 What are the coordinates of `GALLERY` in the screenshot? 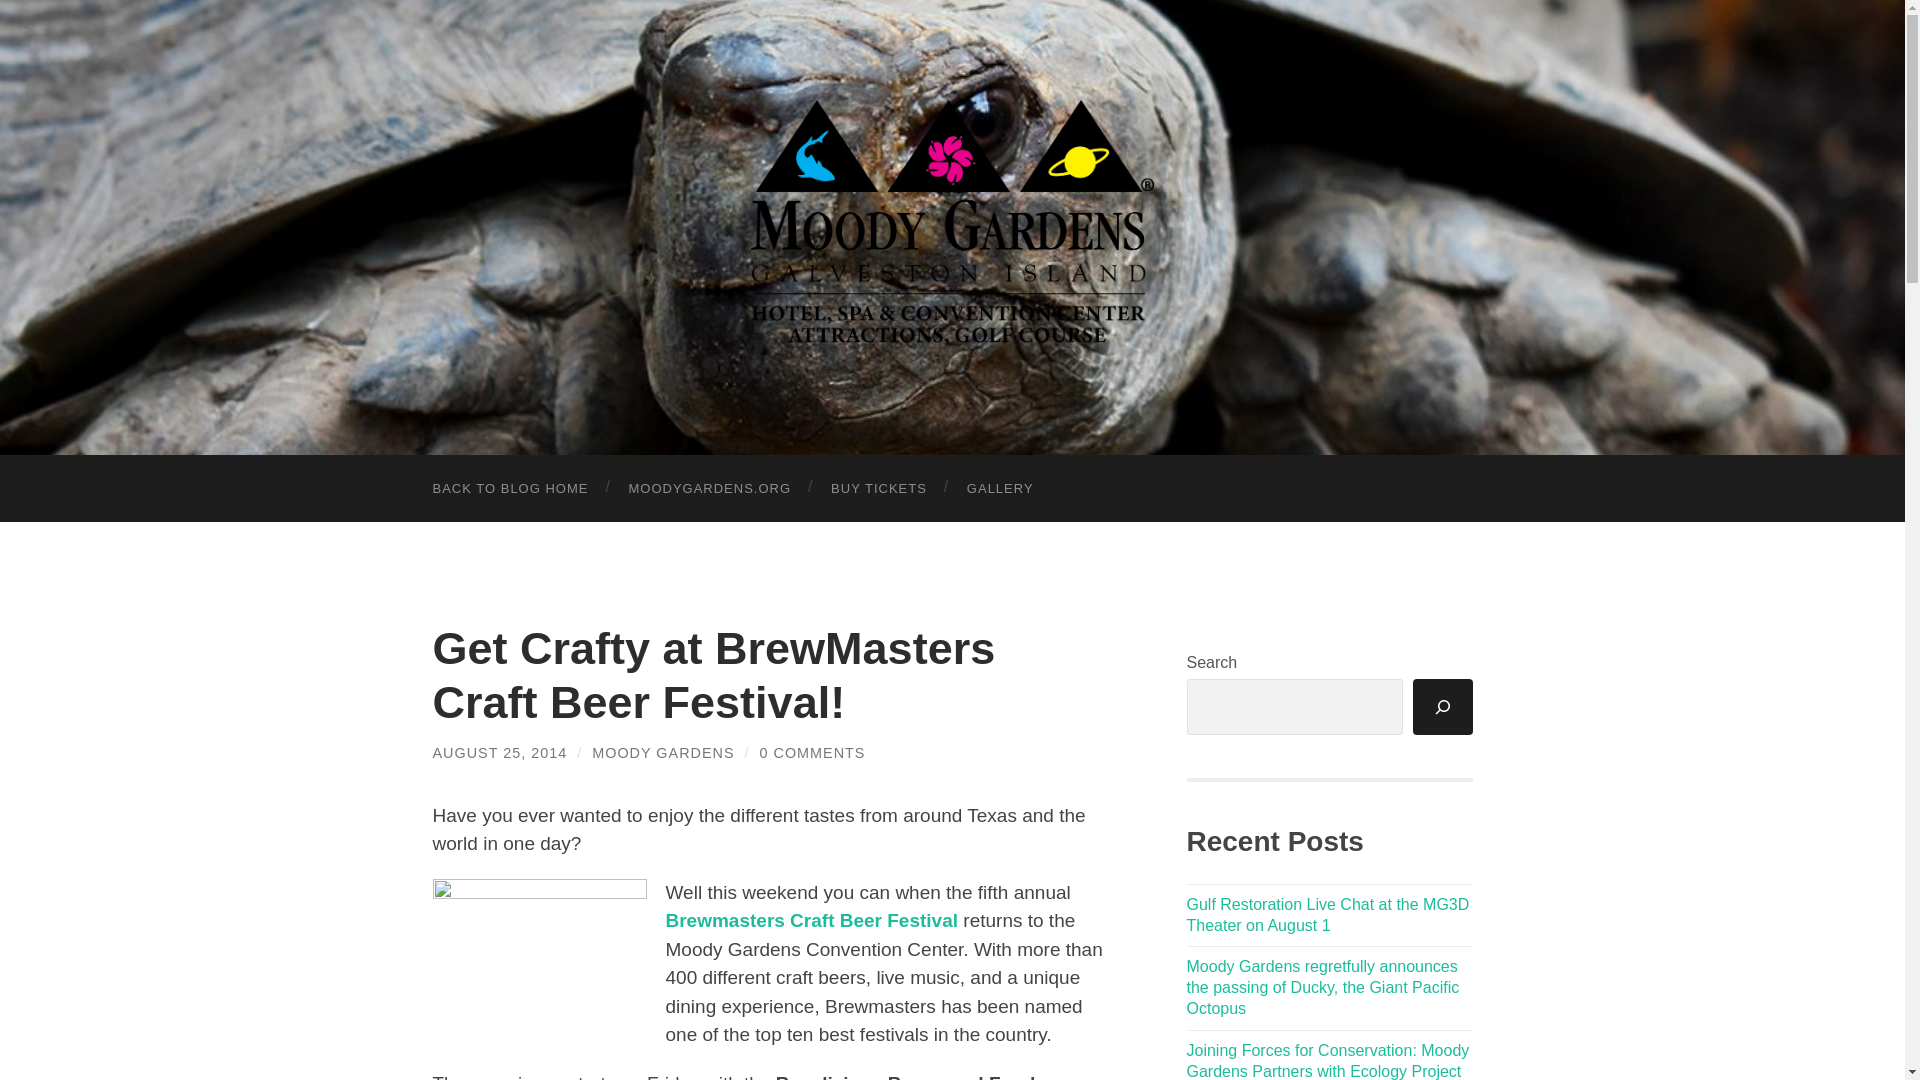 It's located at (1000, 488).